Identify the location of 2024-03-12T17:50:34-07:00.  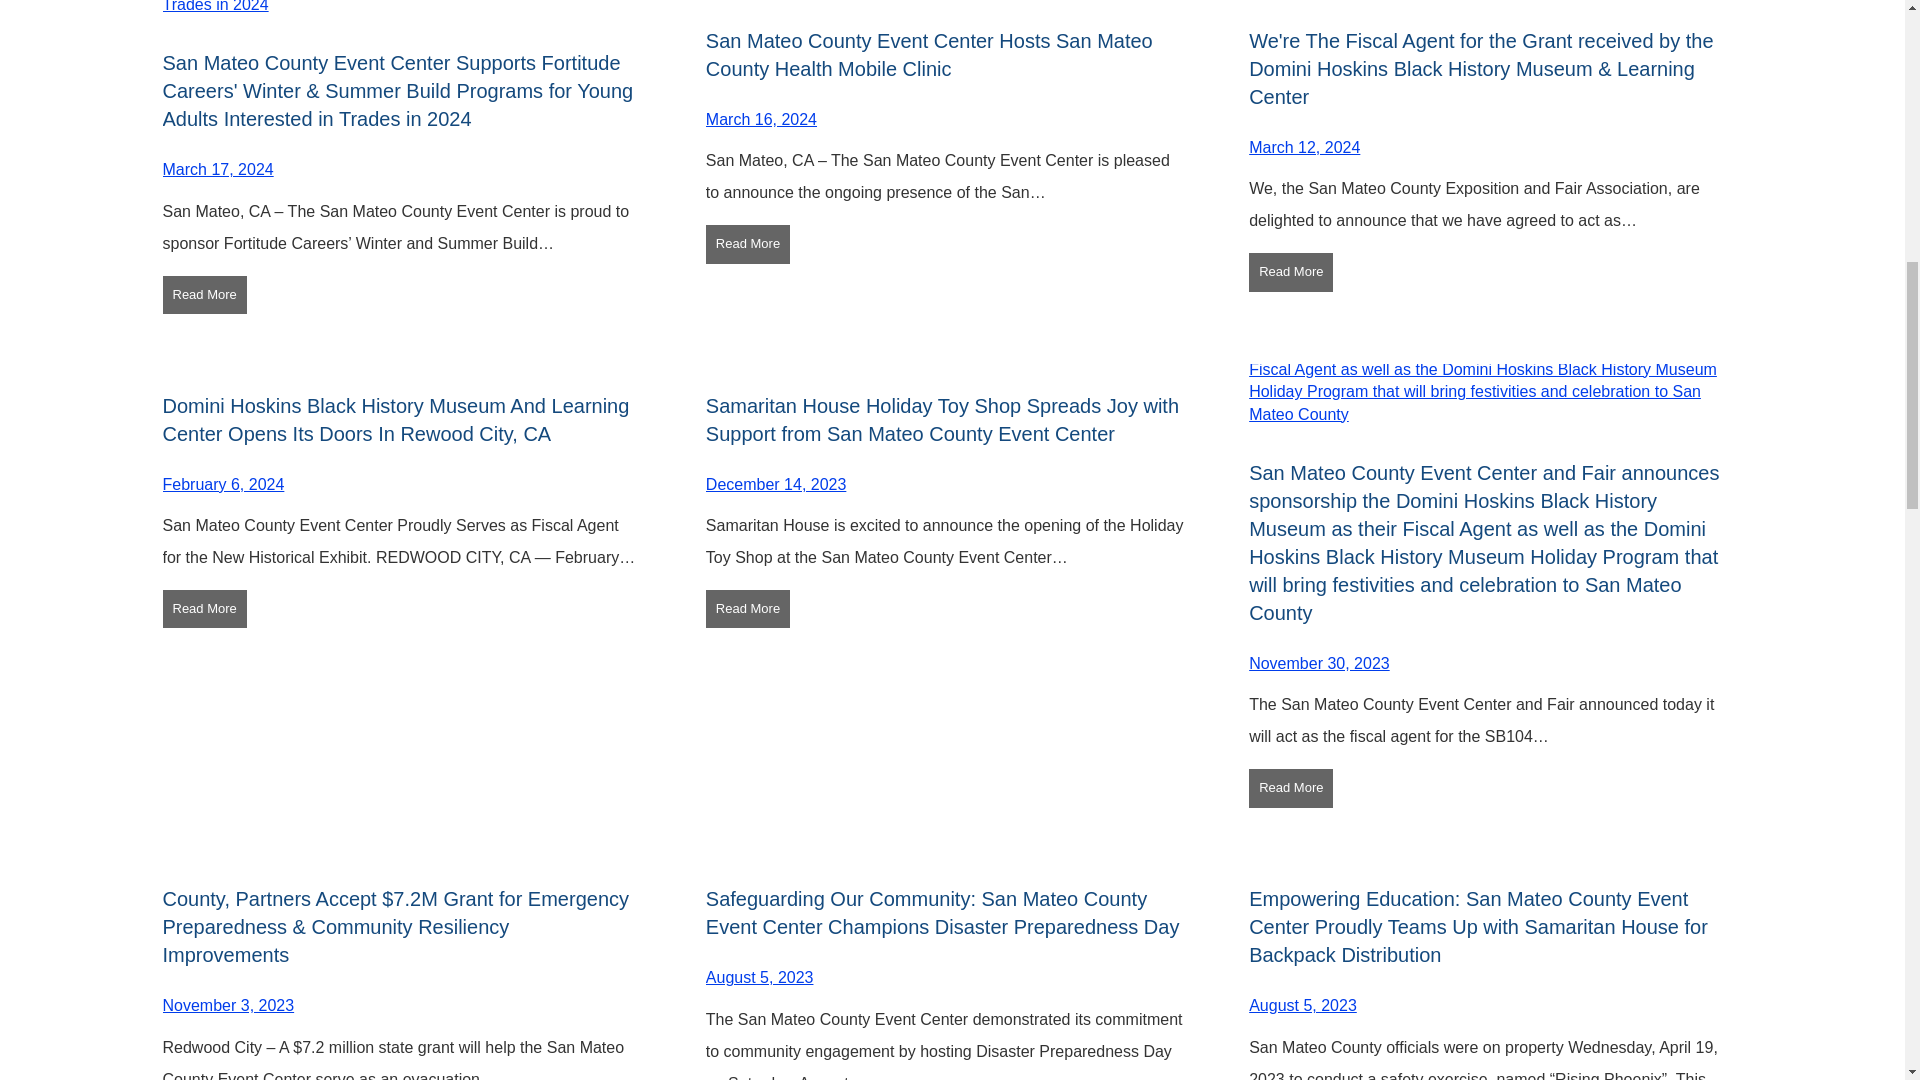
(1304, 147).